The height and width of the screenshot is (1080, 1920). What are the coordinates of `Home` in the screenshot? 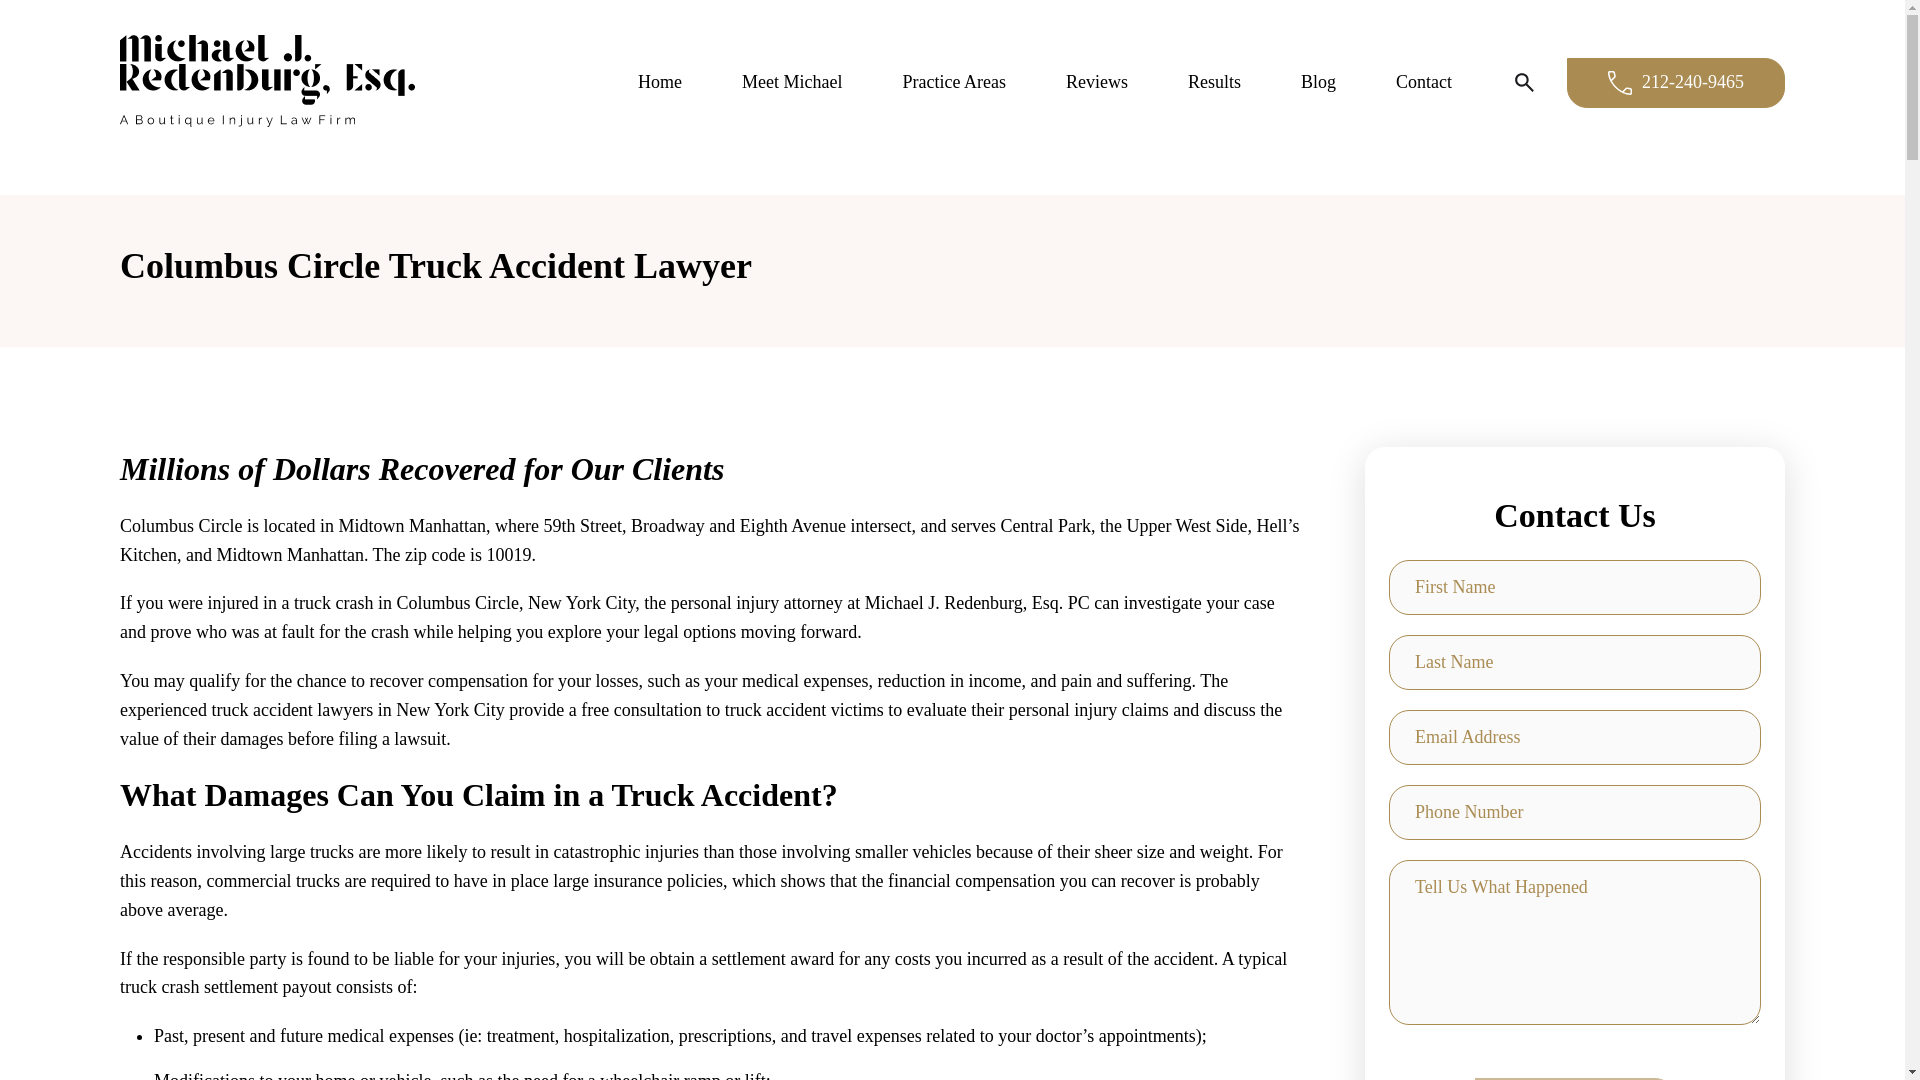 It's located at (659, 82).